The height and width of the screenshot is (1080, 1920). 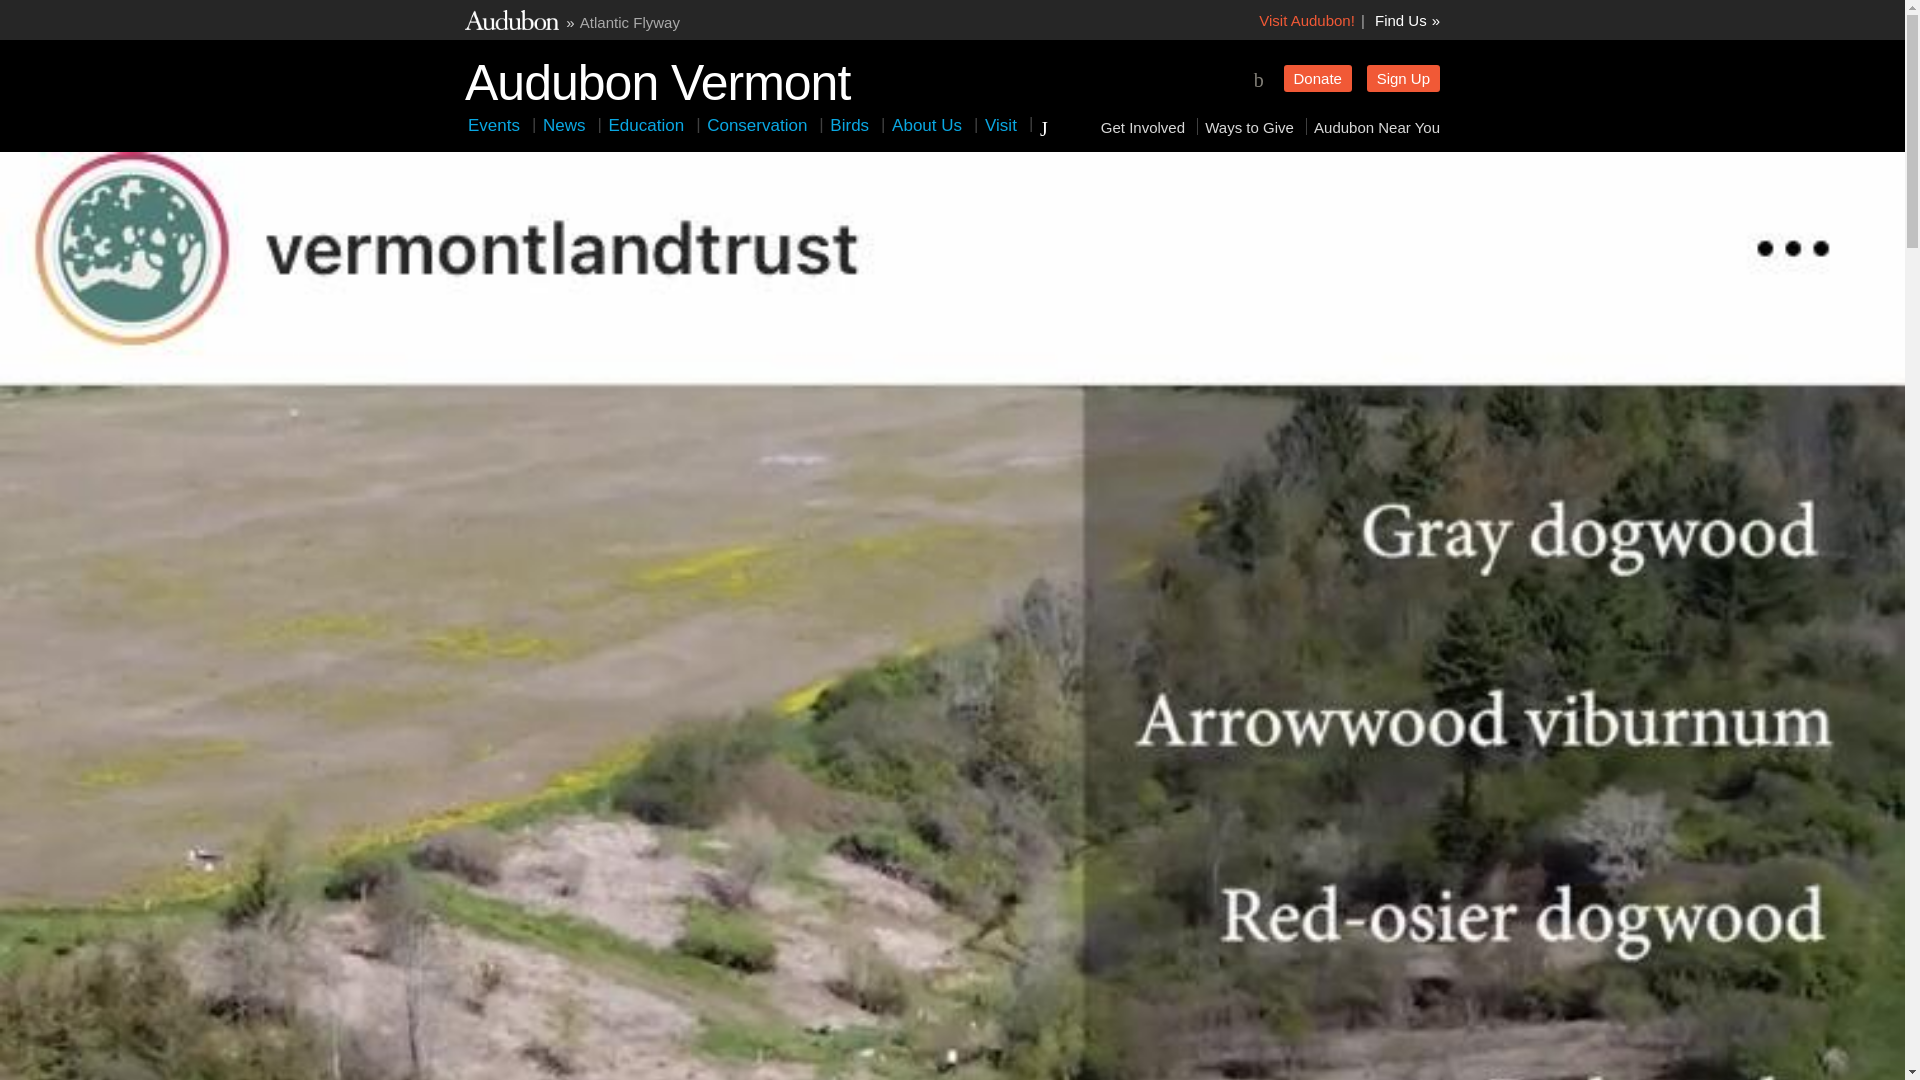 What do you see at coordinates (564, 125) in the screenshot?
I see `News` at bounding box center [564, 125].